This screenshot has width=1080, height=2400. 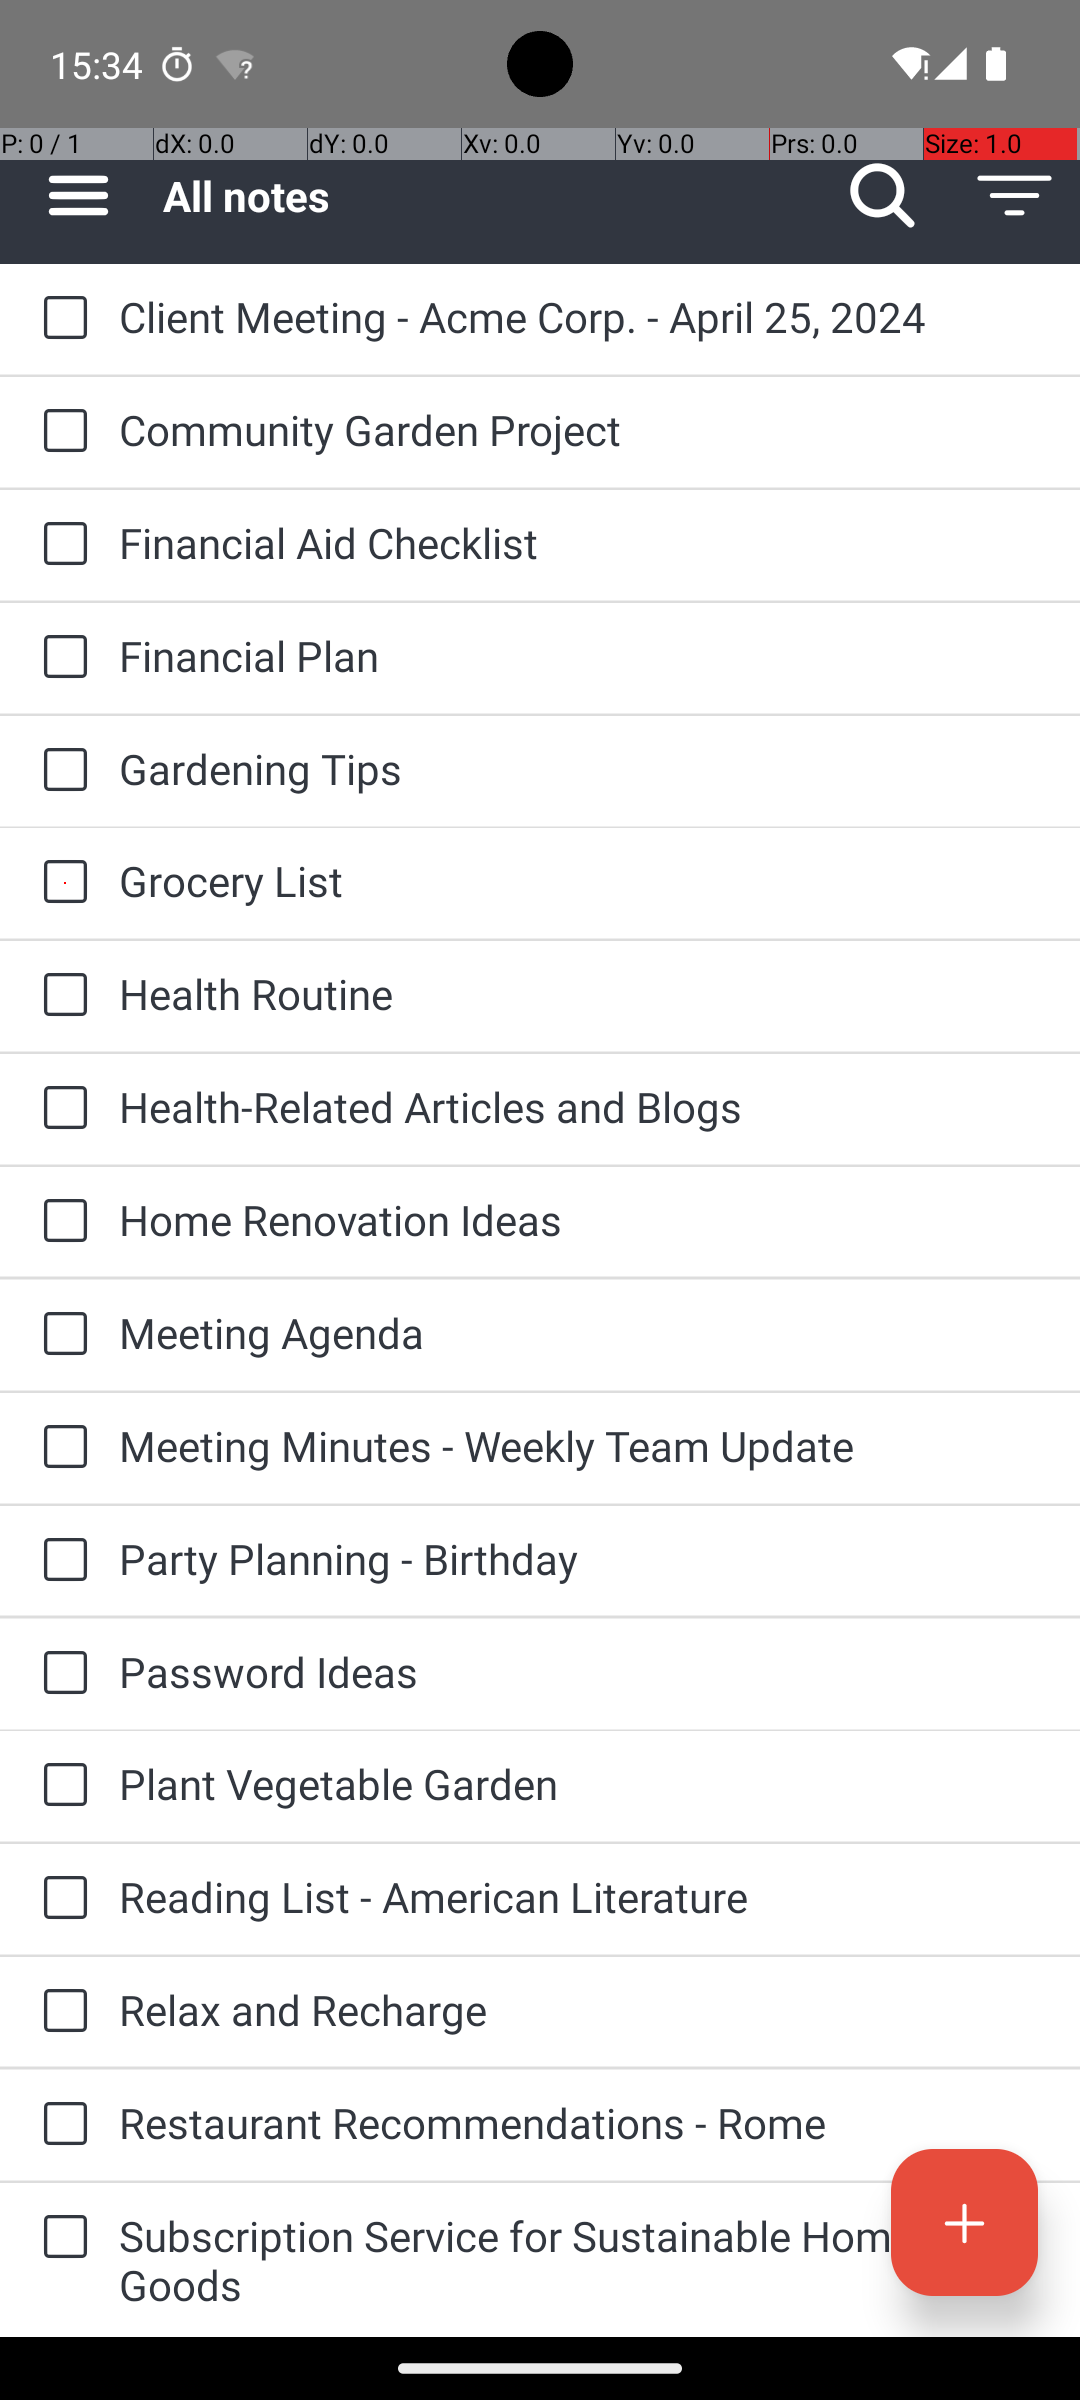 What do you see at coordinates (60, 1674) in the screenshot?
I see `to-do: Password Ideas` at bounding box center [60, 1674].